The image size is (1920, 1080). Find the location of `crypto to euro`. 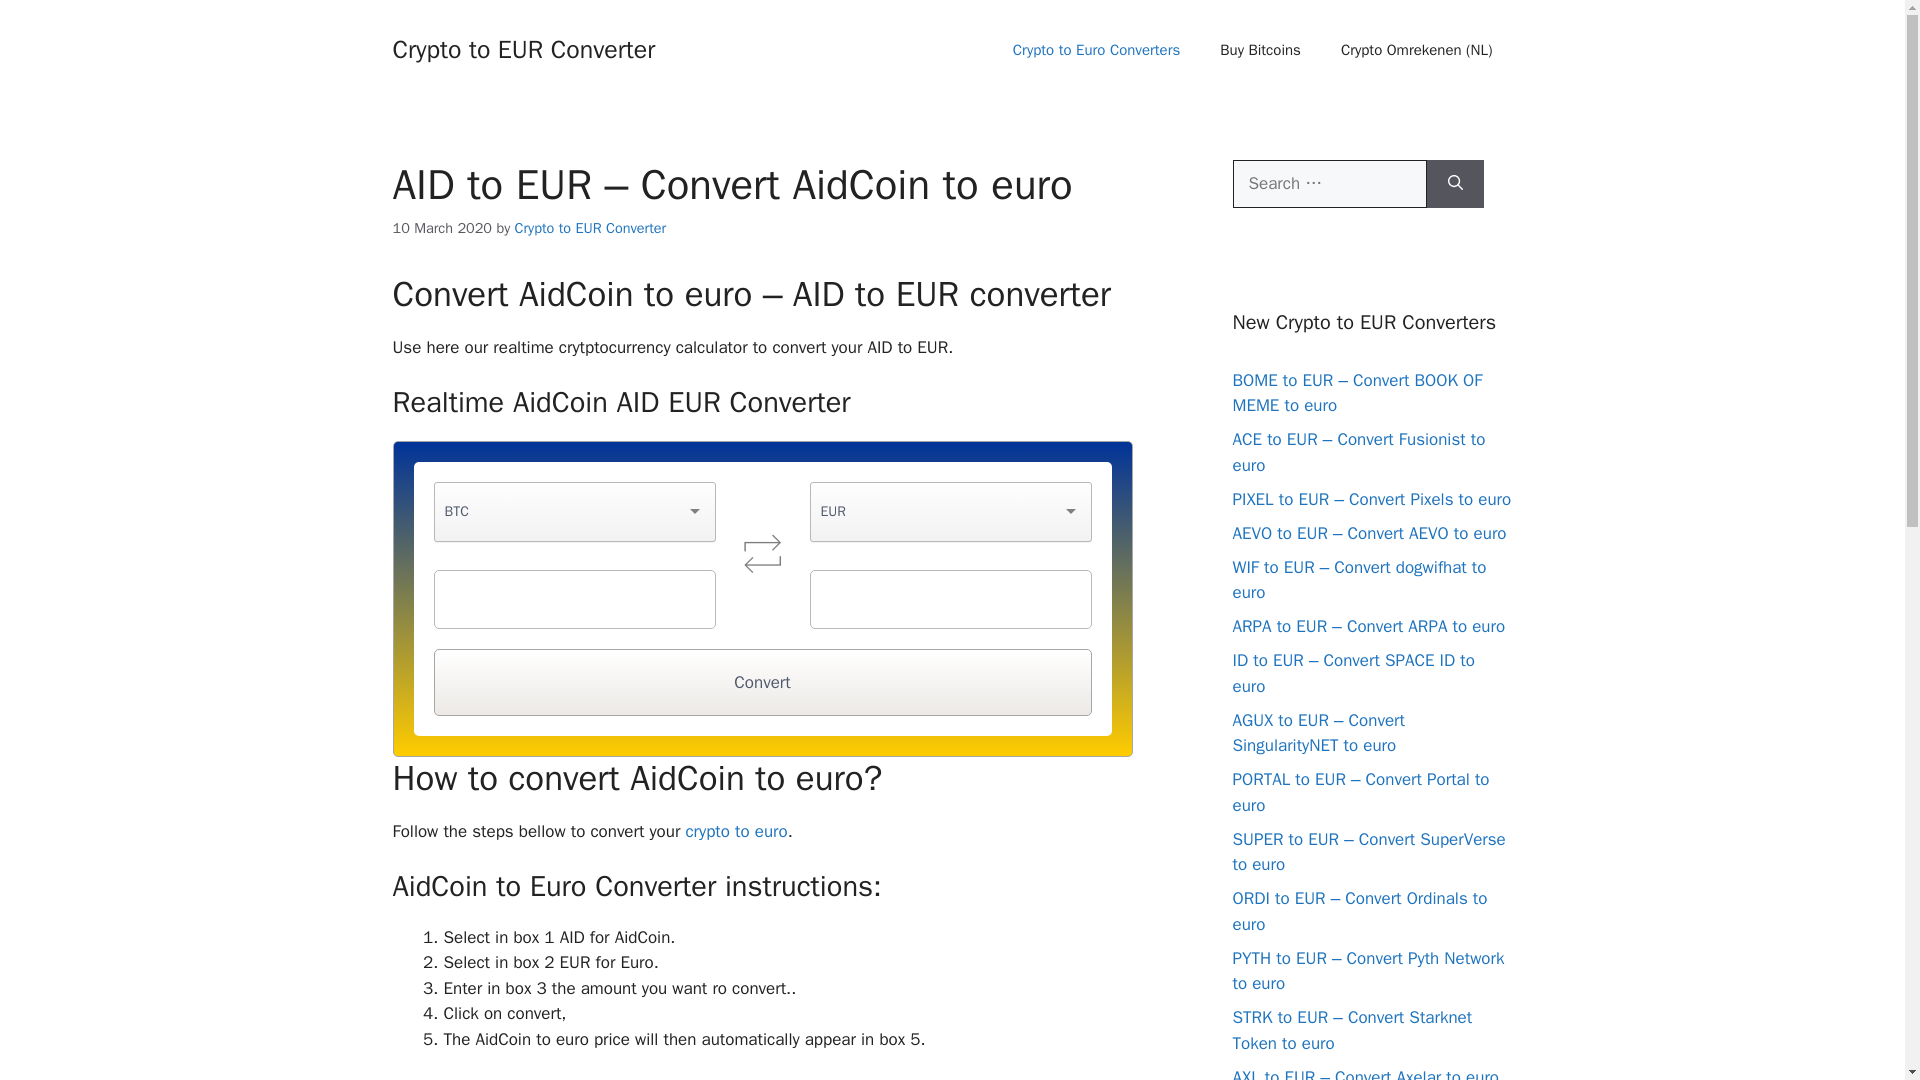

crypto to euro is located at coordinates (736, 831).